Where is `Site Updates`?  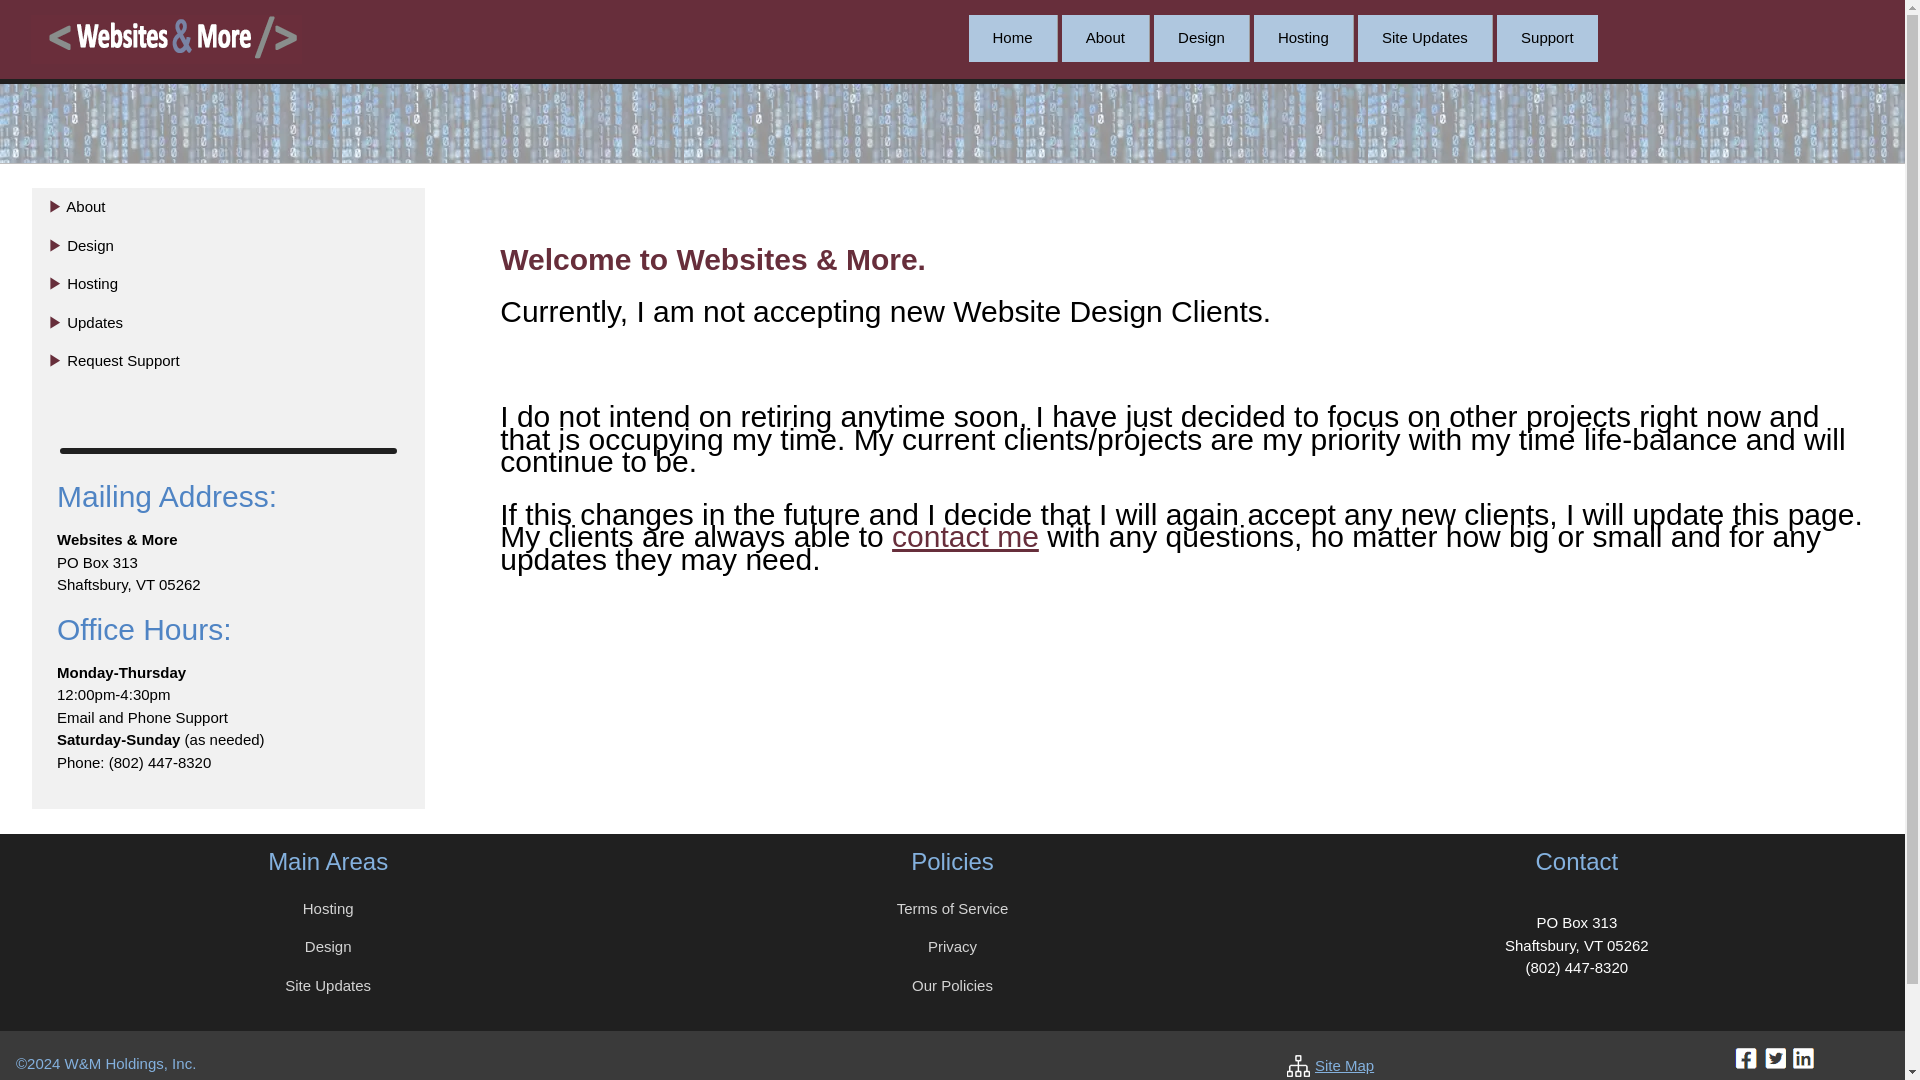
Site Updates is located at coordinates (1425, 38).